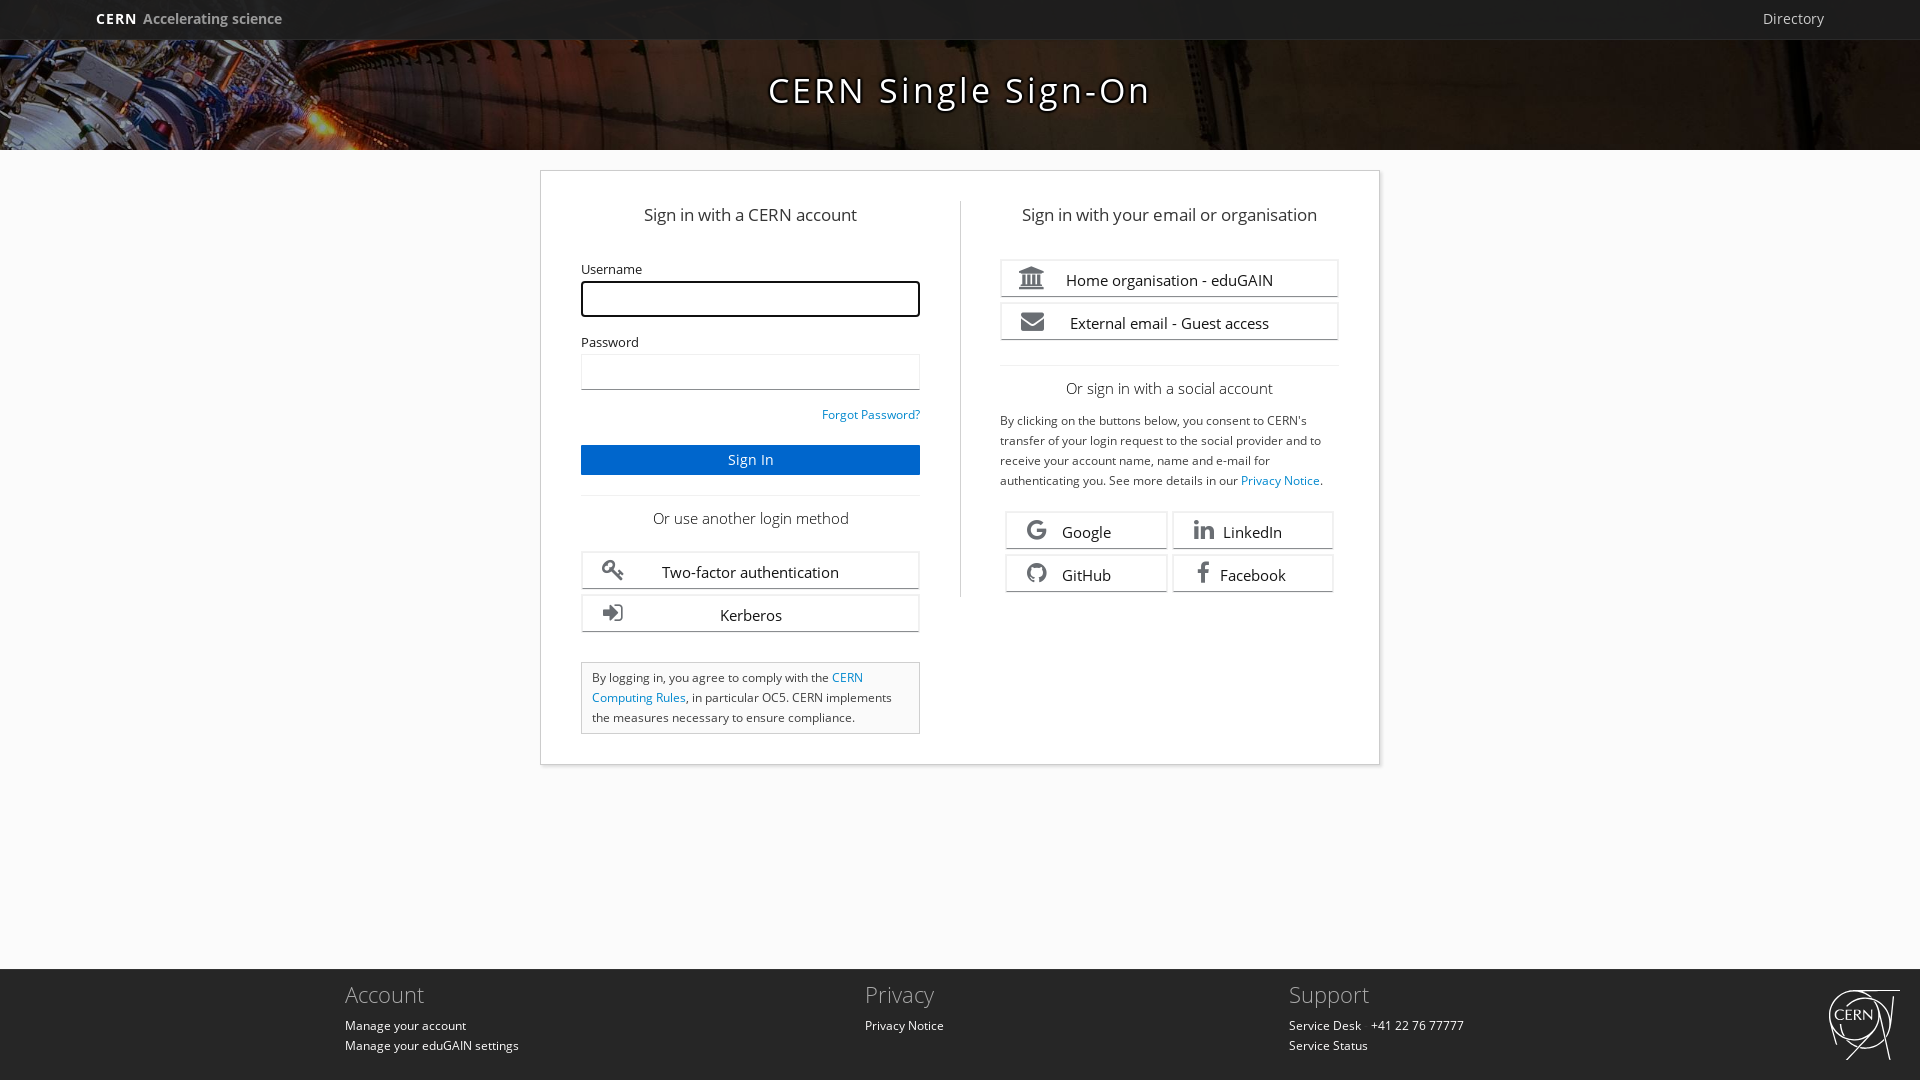  I want to click on +41 22 76 77777, so click(1418, 1026).